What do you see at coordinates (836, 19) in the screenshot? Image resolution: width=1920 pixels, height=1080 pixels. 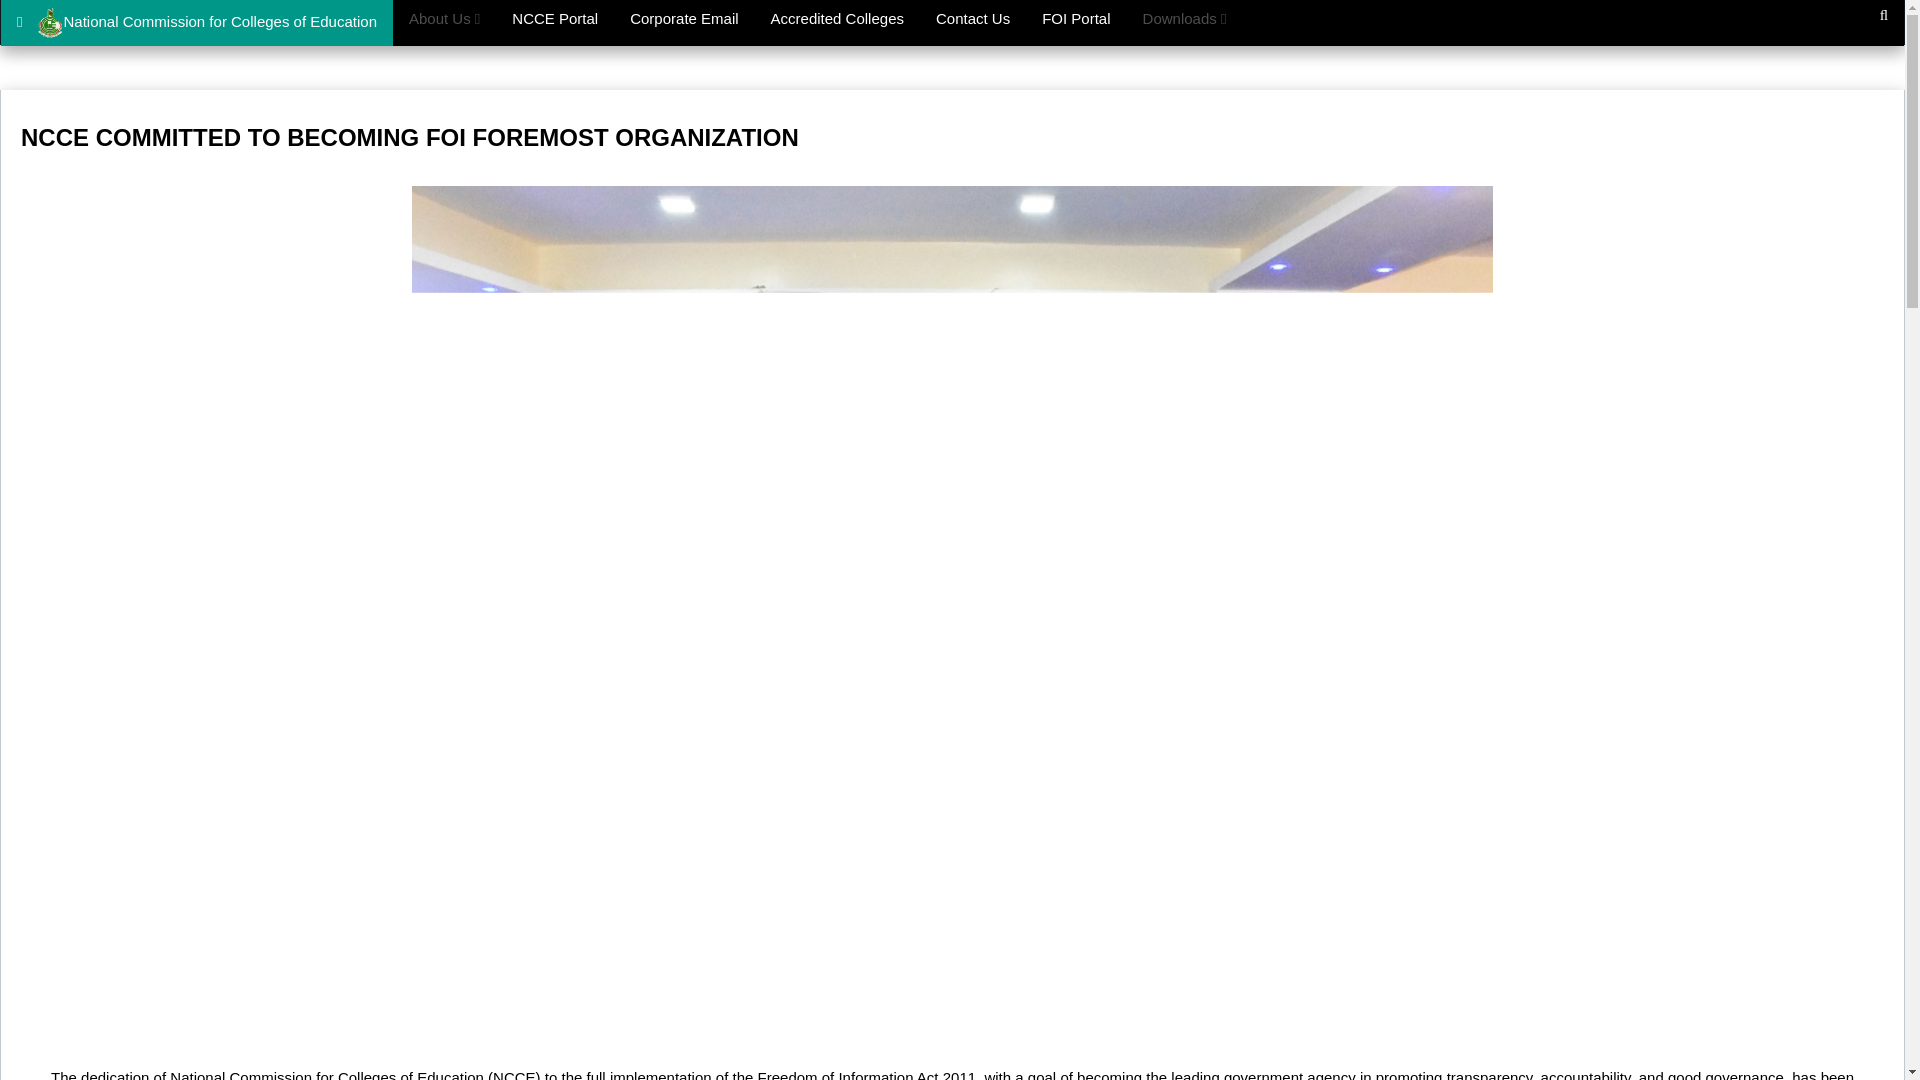 I see `Accredited Colleges` at bounding box center [836, 19].